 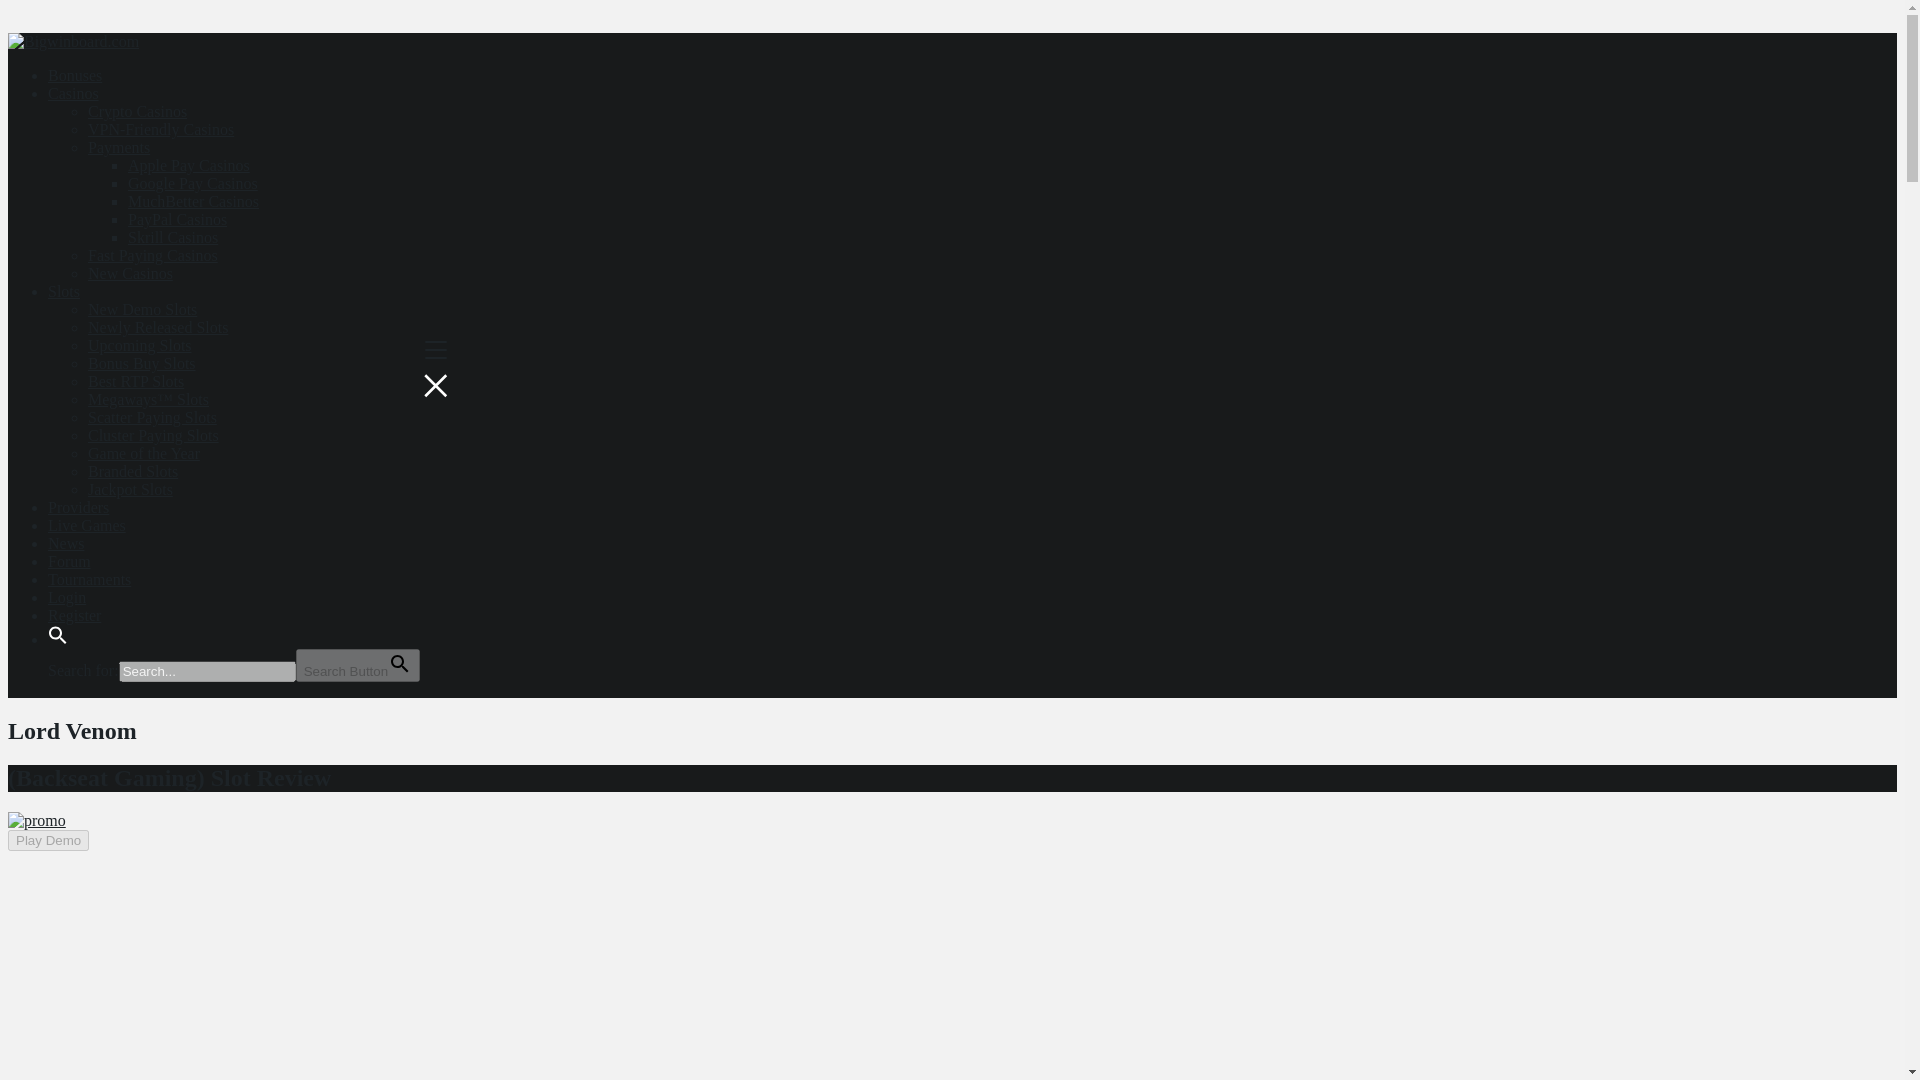 I want to click on Bonuses, so click(x=74, y=75).